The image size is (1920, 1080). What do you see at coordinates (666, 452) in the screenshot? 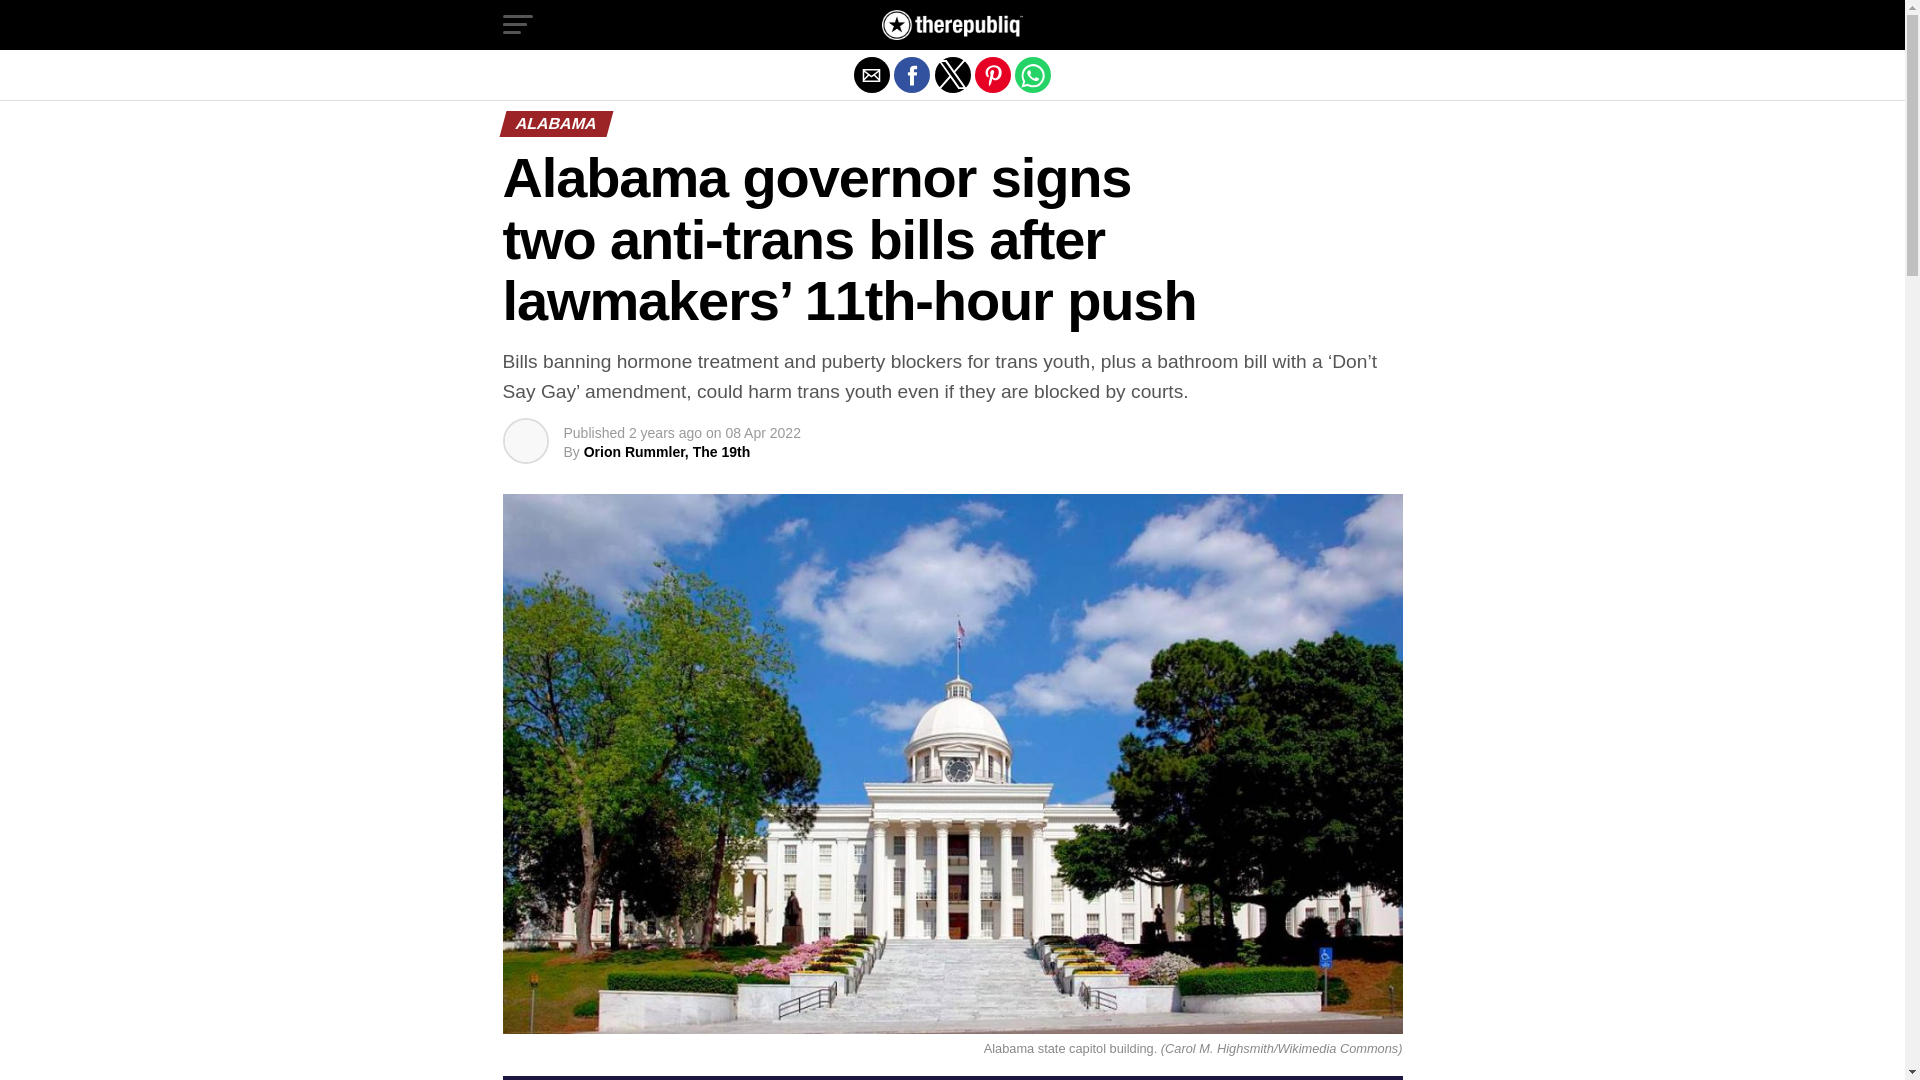
I see `Posts by Orion Rummler, The 19th` at bounding box center [666, 452].